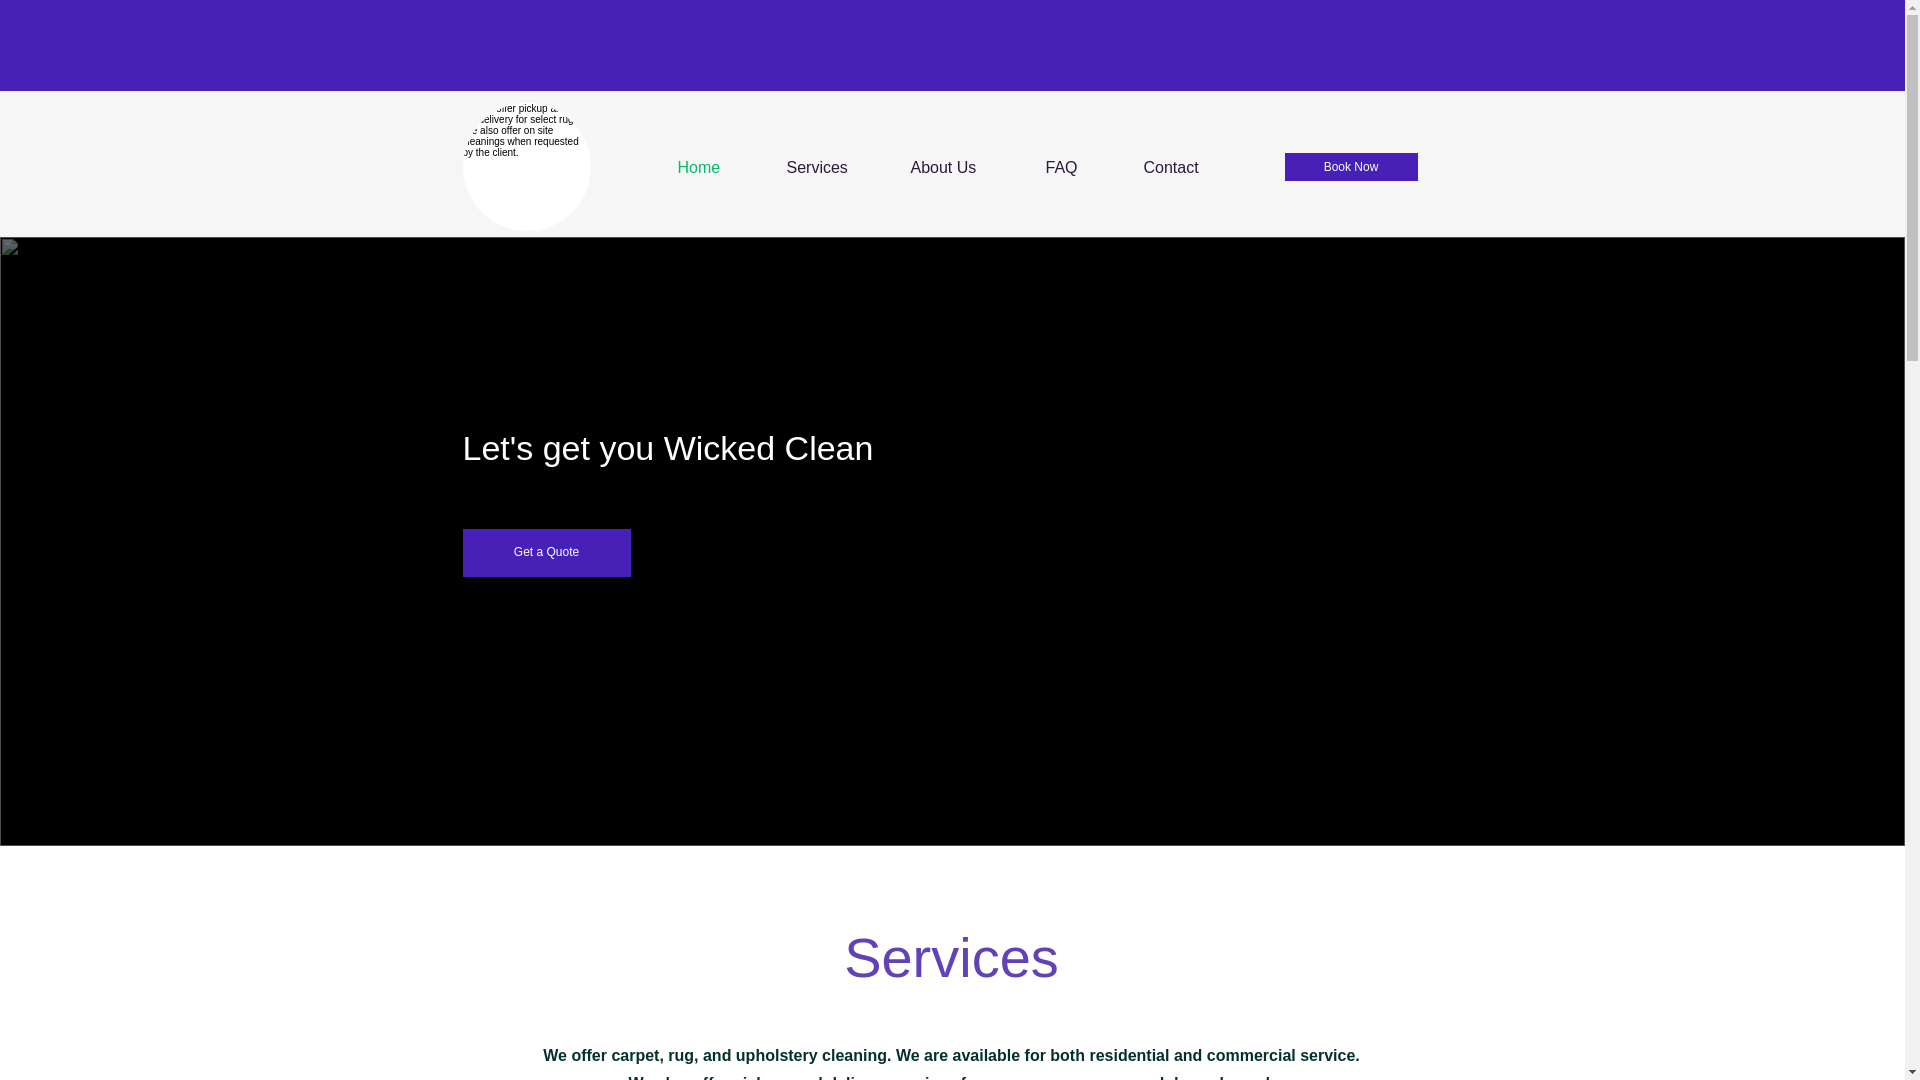  What do you see at coordinates (1078, 168) in the screenshot?
I see `FAQ` at bounding box center [1078, 168].